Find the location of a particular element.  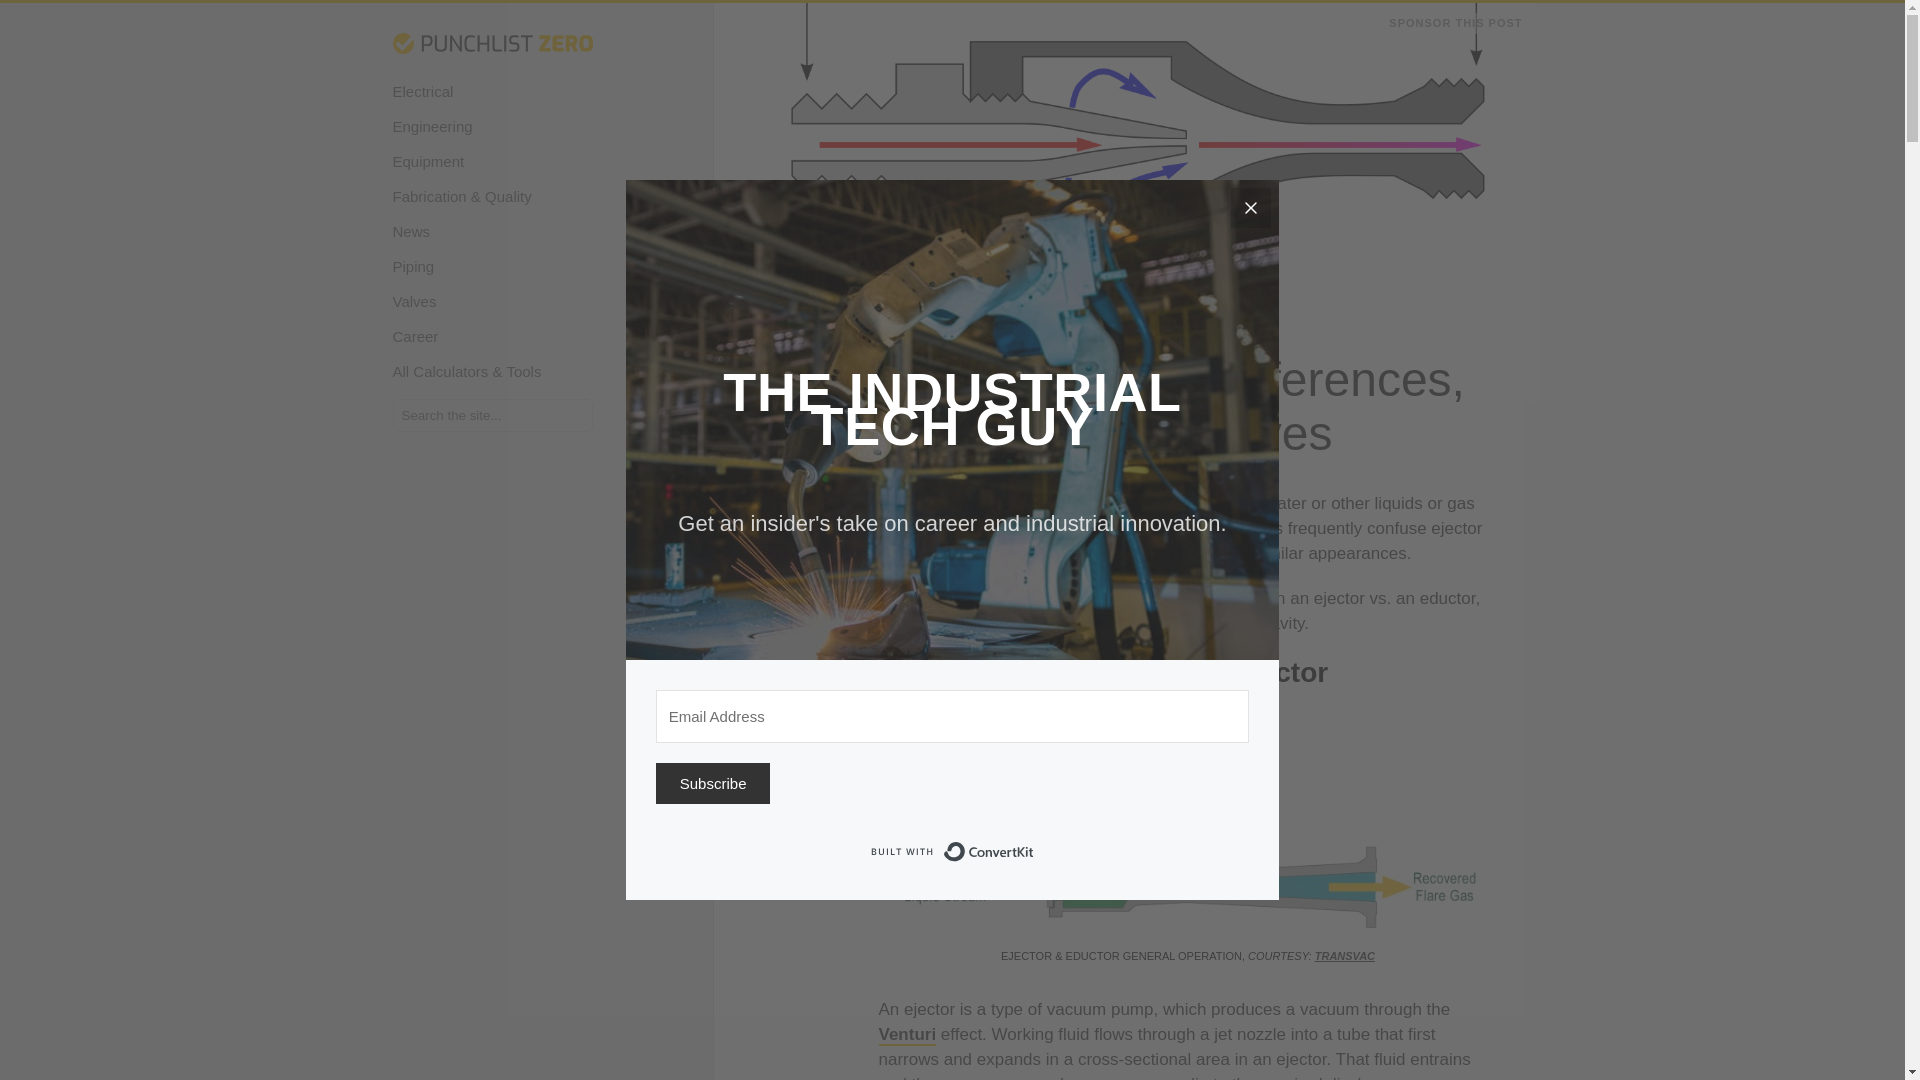

Engineering is located at coordinates (502, 126).